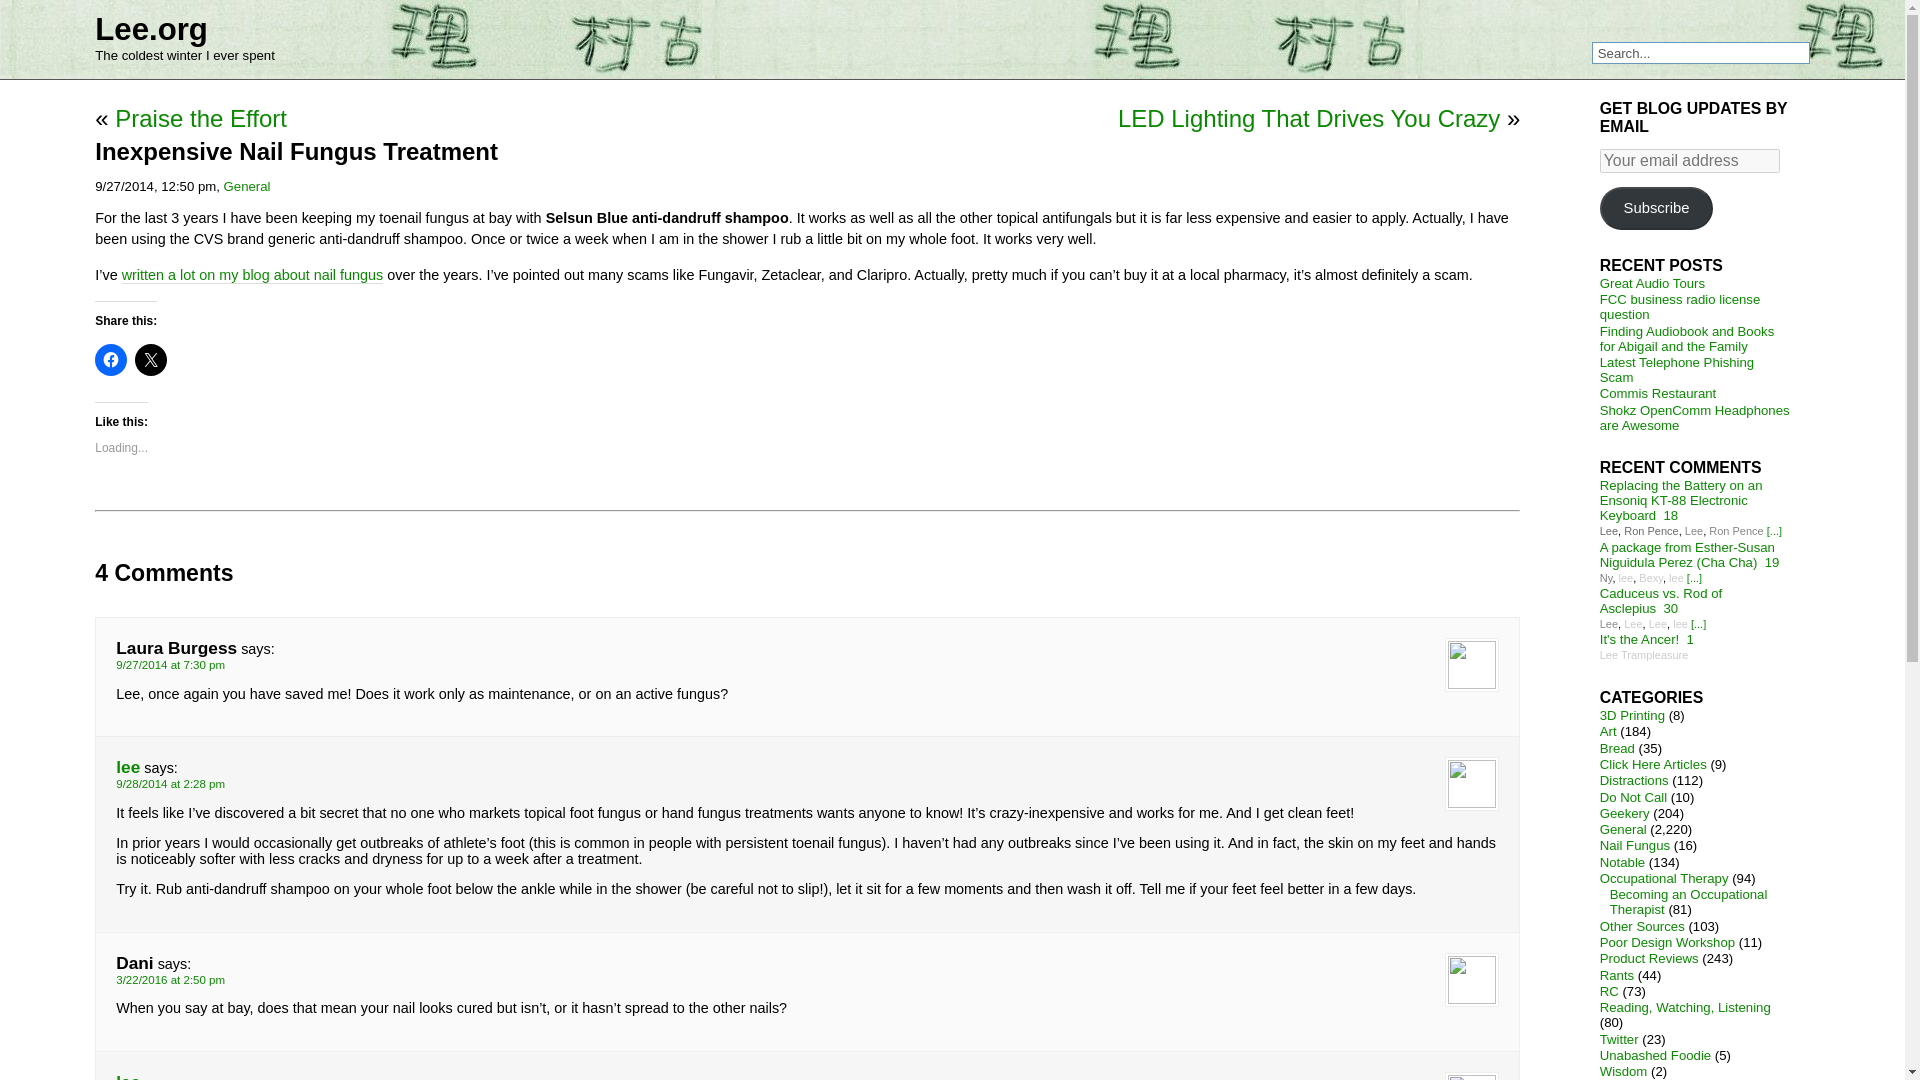 This screenshot has width=1920, height=1080. What do you see at coordinates (1772, 562) in the screenshot?
I see `19` at bounding box center [1772, 562].